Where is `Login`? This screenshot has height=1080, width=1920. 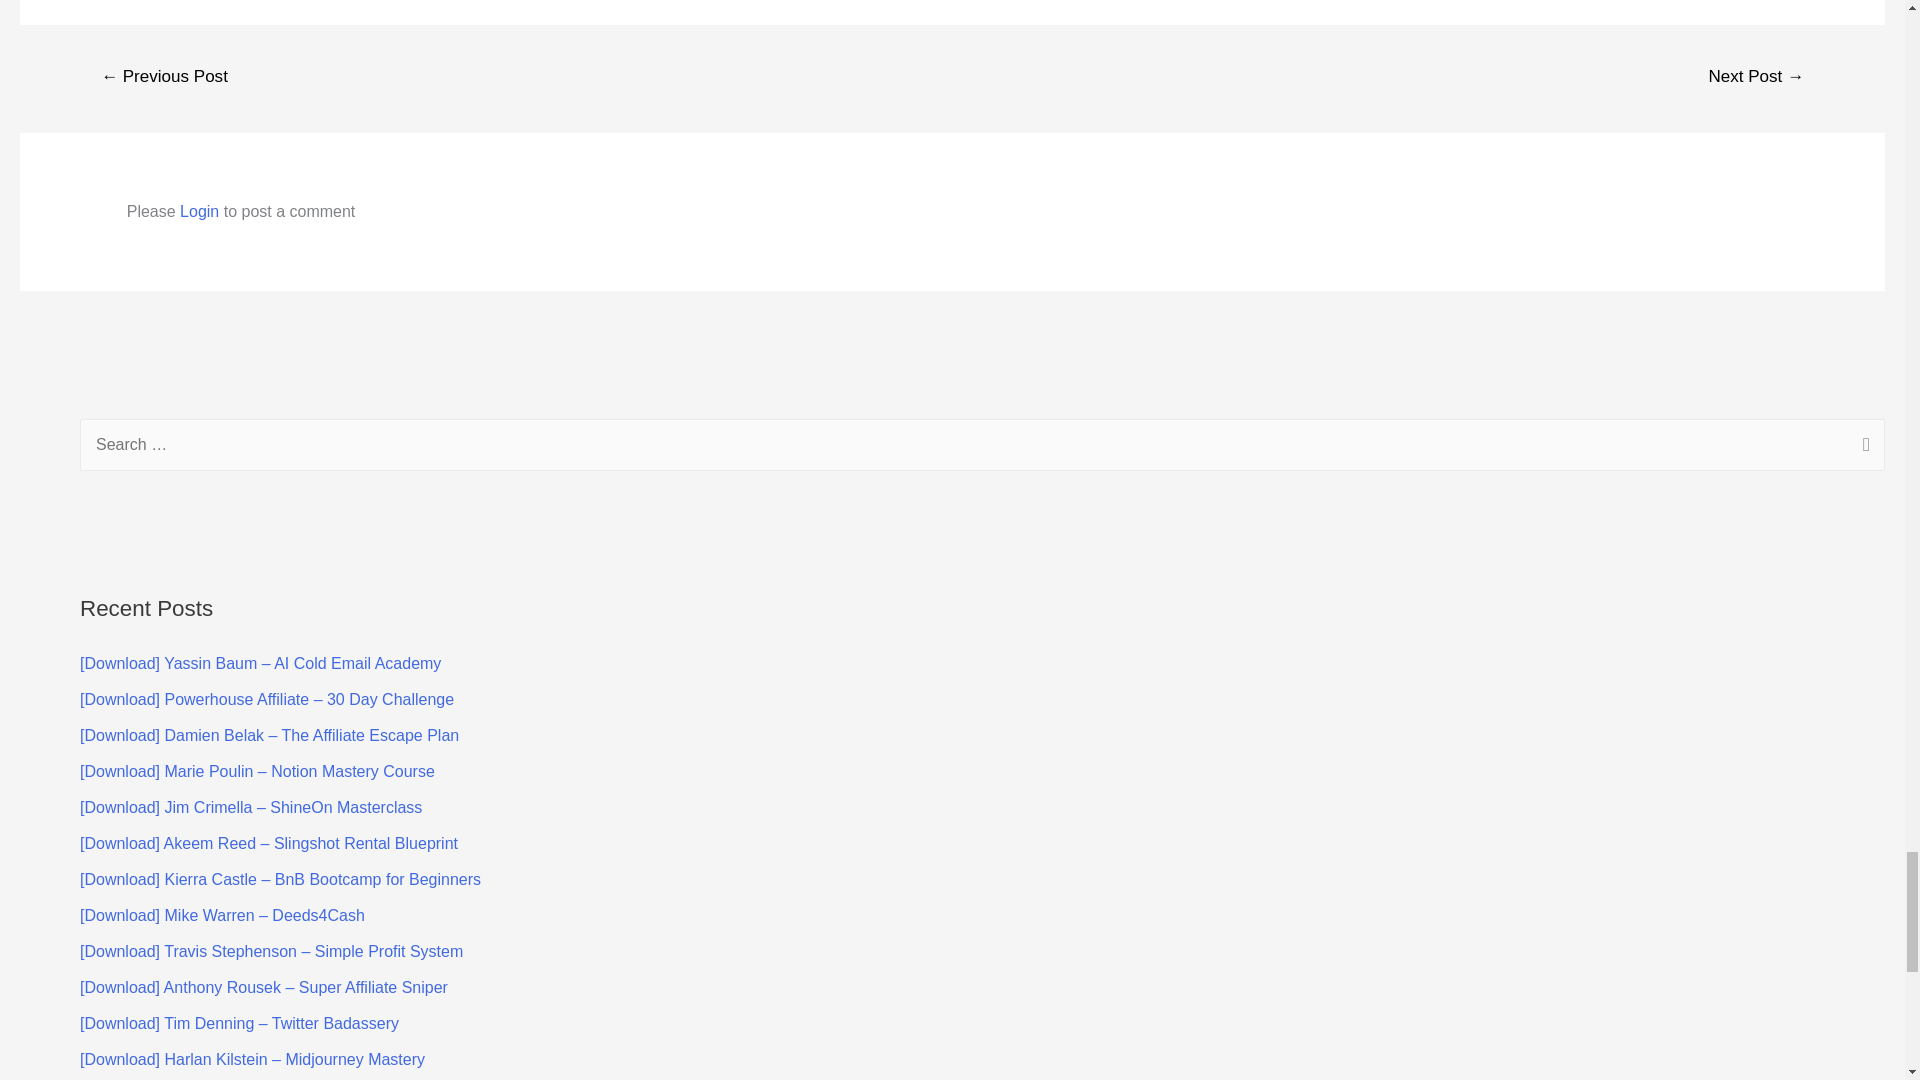
Login is located at coordinates (199, 212).